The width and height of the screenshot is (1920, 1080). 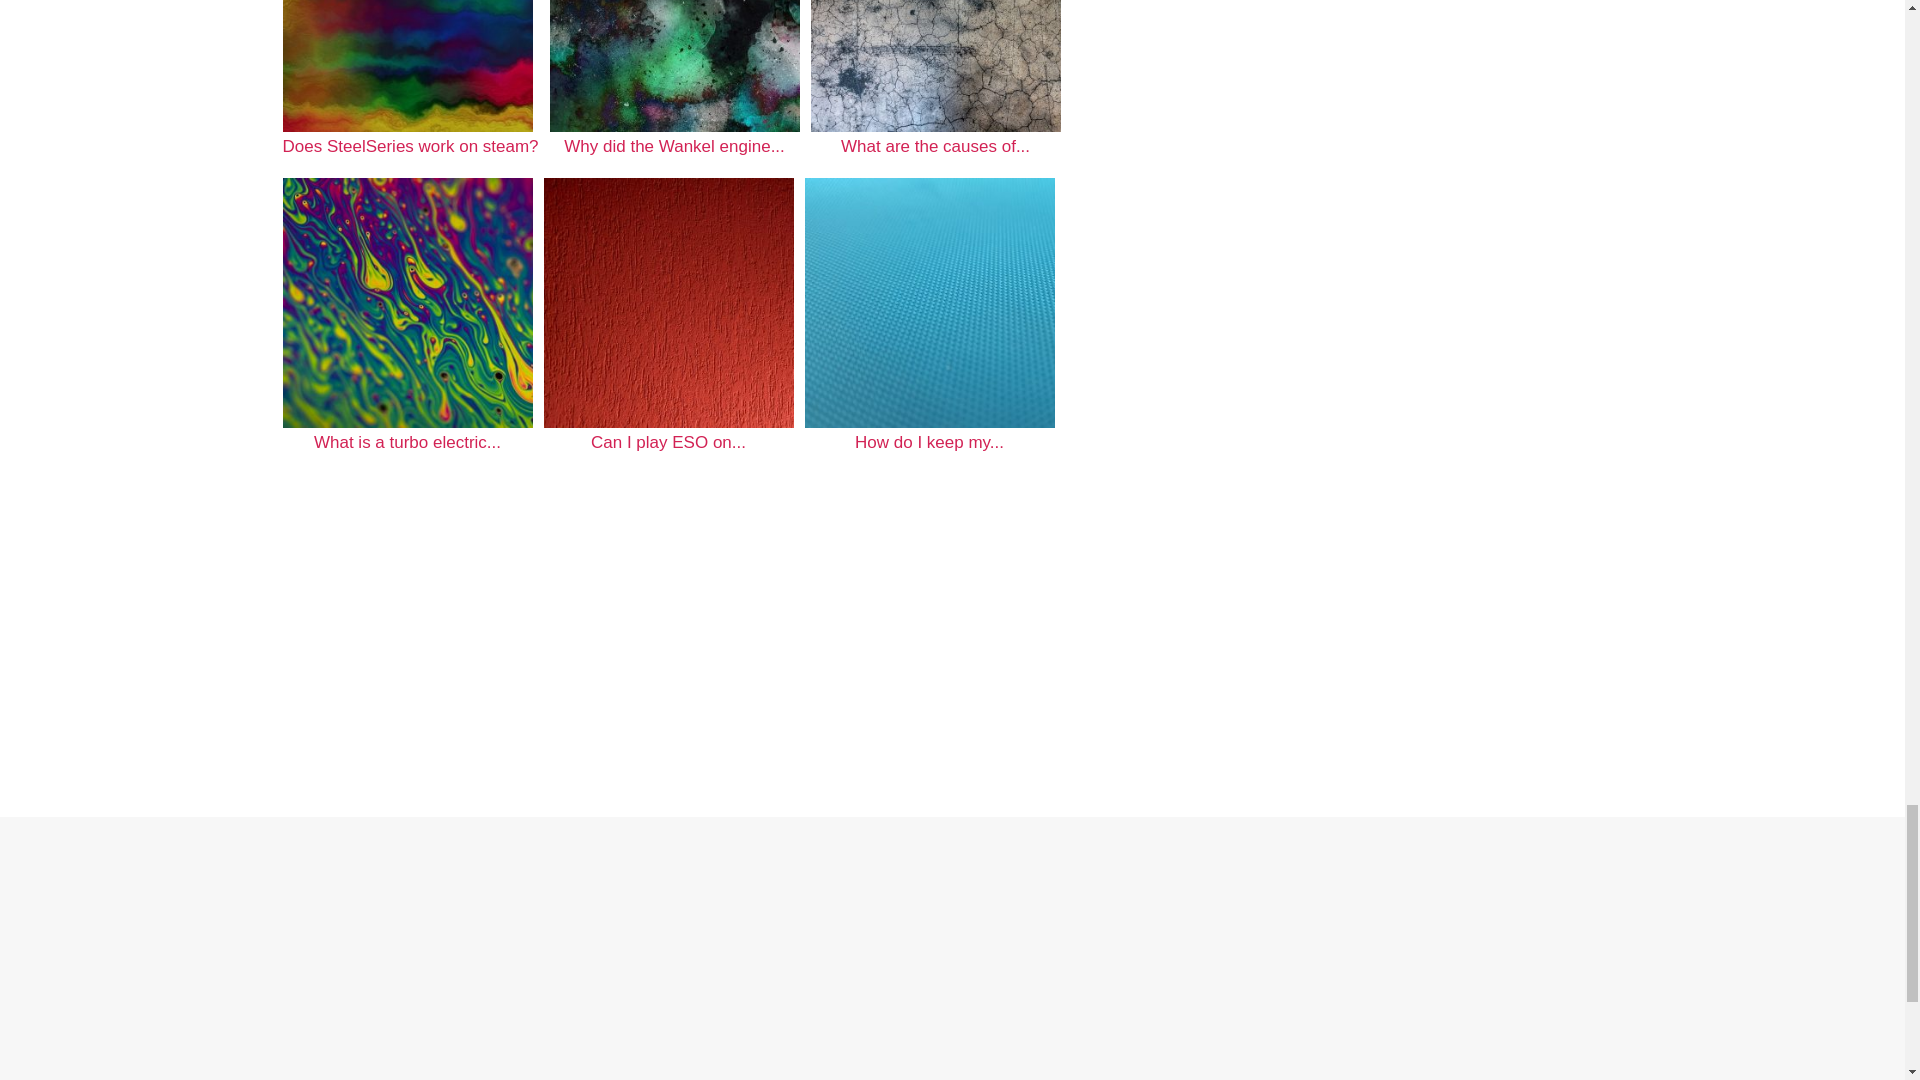 I want to click on Can I play ESO on Steam?, so click(x=668, y=302).